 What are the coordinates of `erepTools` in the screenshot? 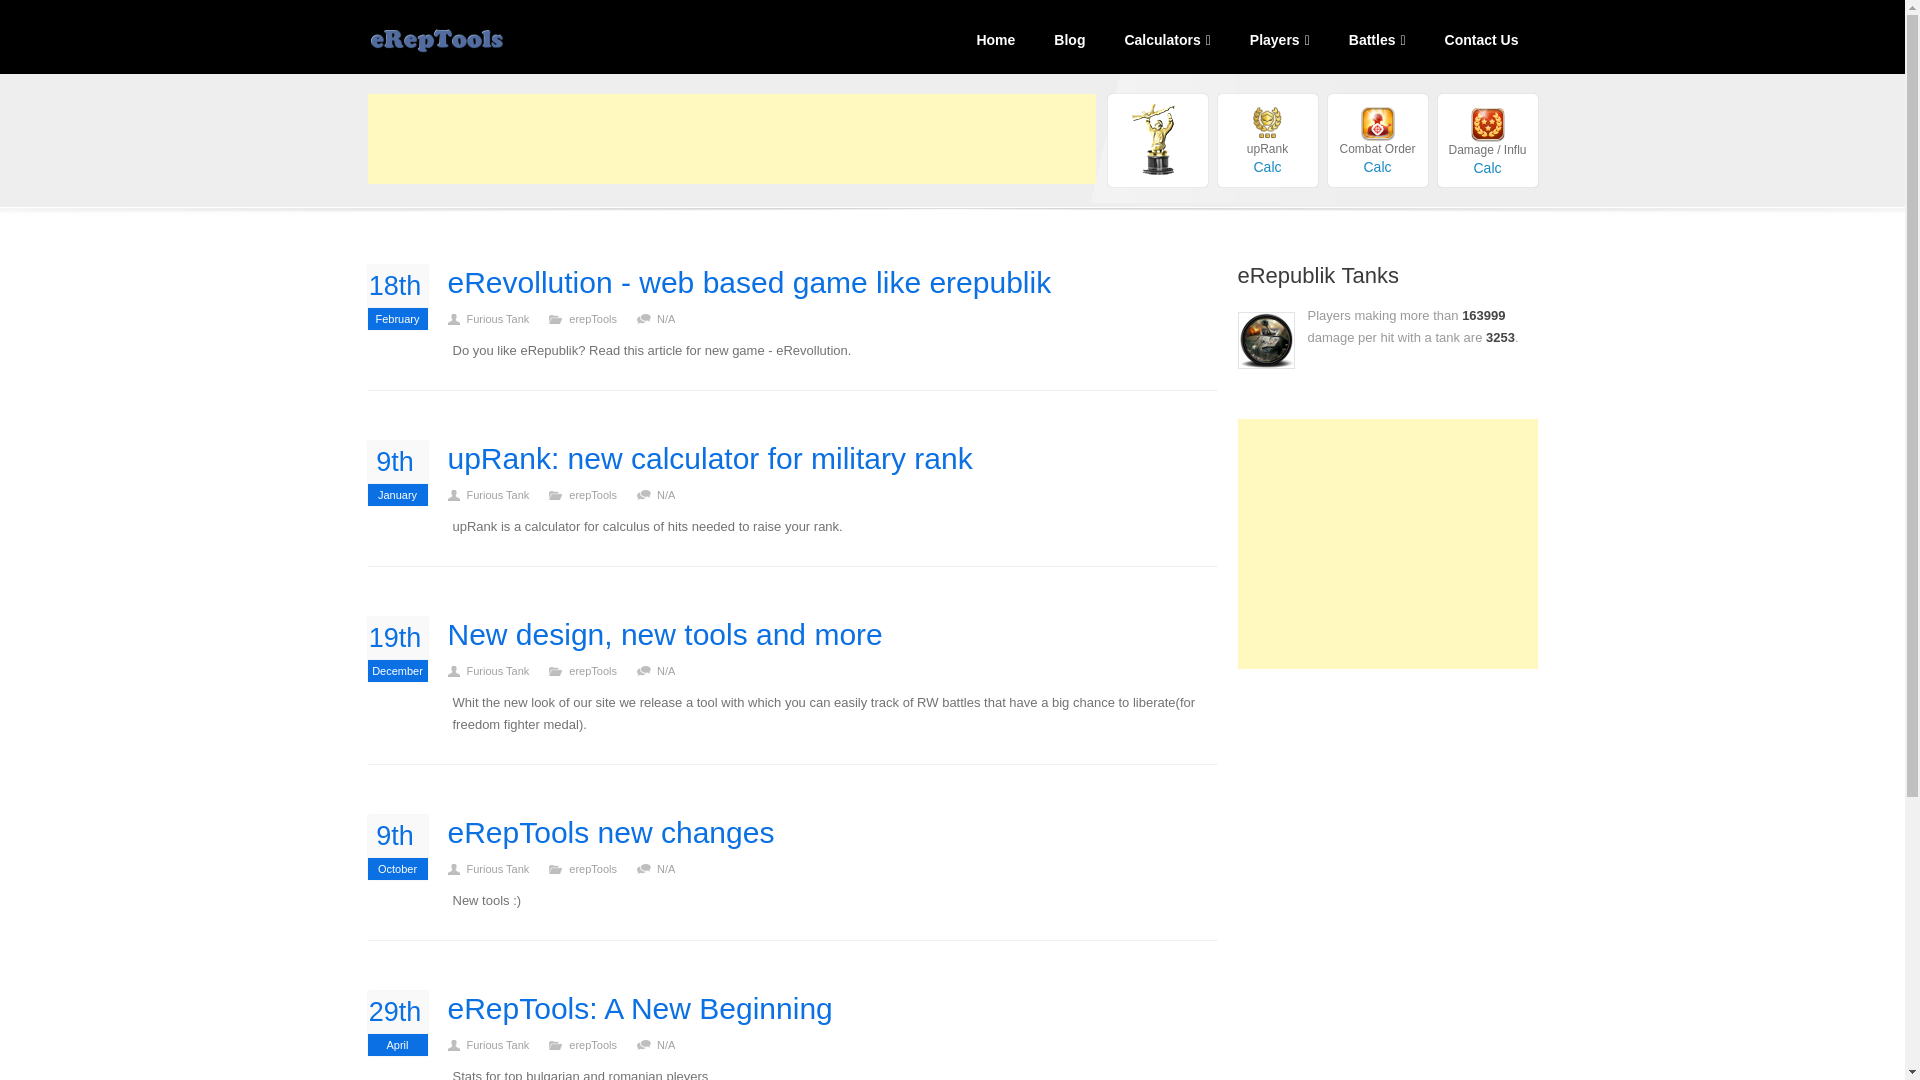 It's located at (602, 495).